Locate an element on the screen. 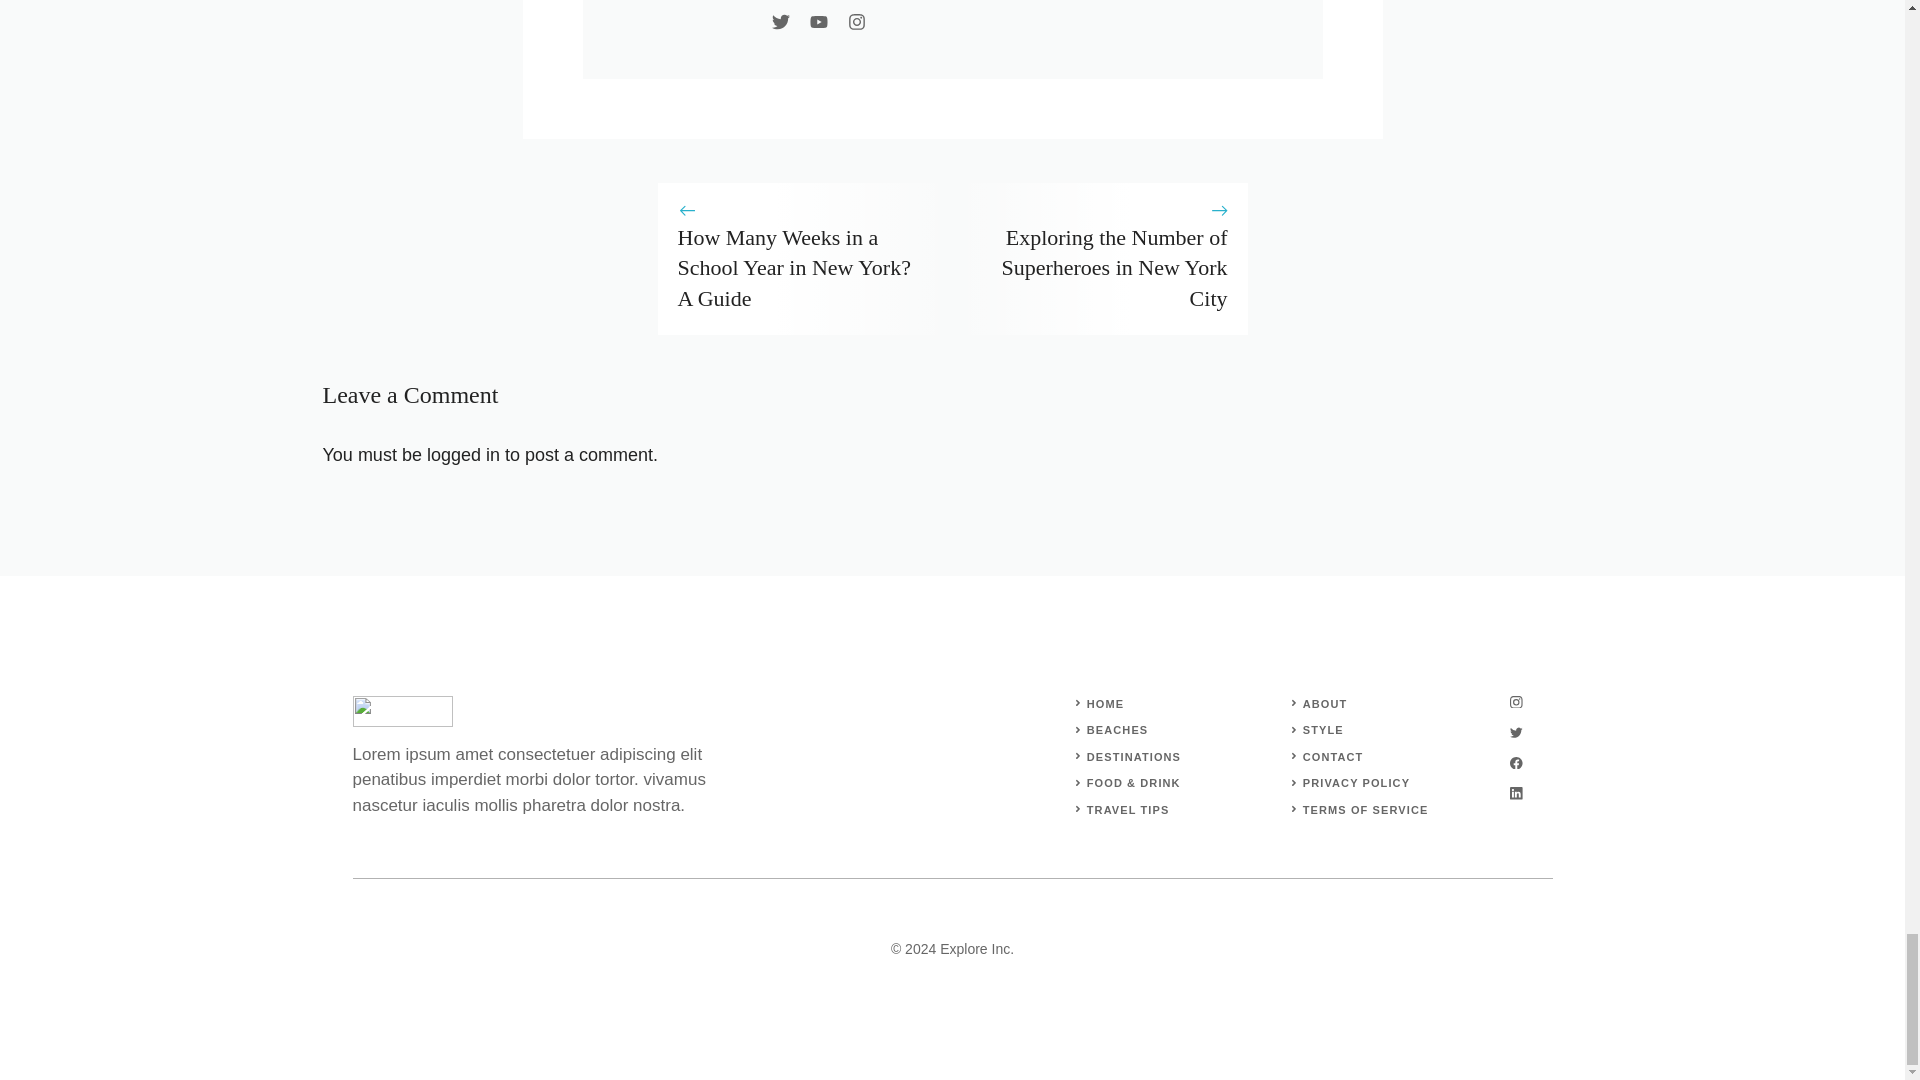 This screenshot has height=1080, width=1920. How Many Weeks in a School Year in New York? A Guide is located at coordinates (794, 268).